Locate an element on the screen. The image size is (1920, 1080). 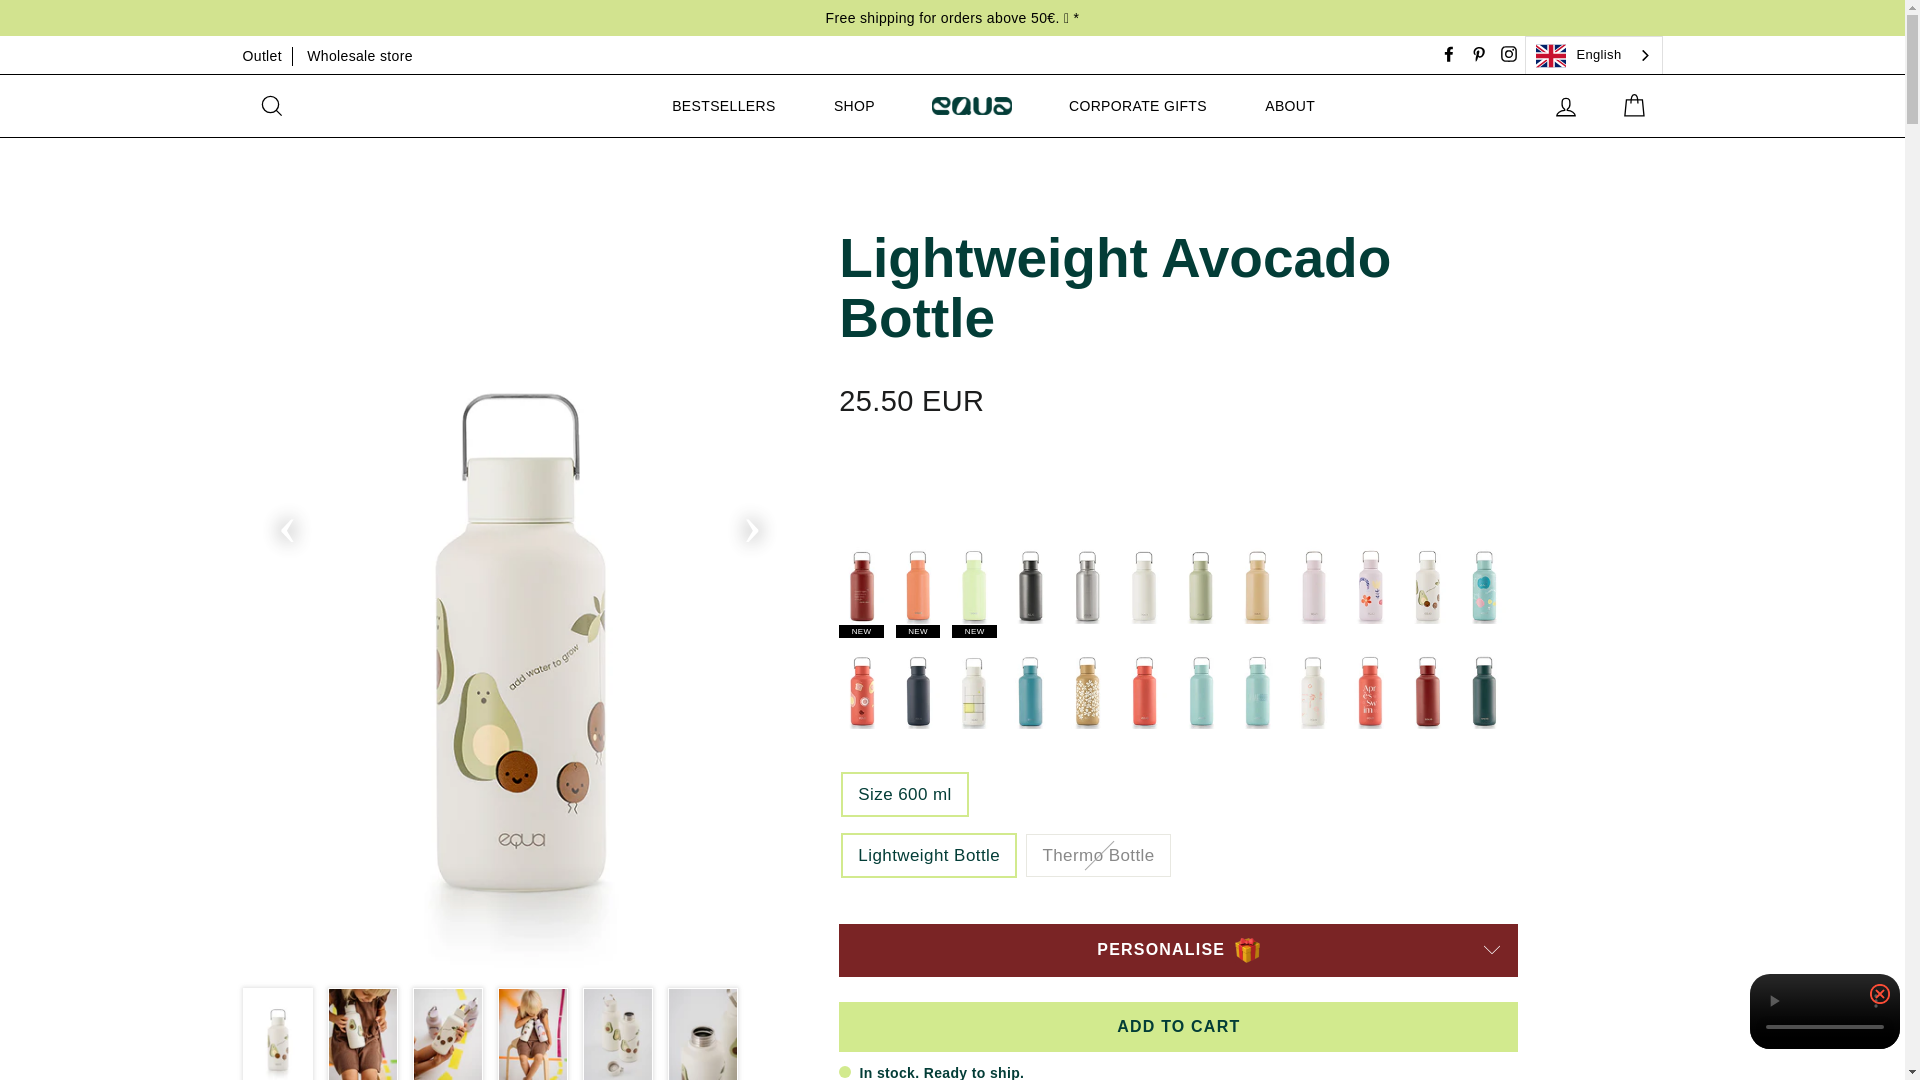
EQUA - Sustainable Water Bottles on Instagram is located at coordinates (1508, 56).